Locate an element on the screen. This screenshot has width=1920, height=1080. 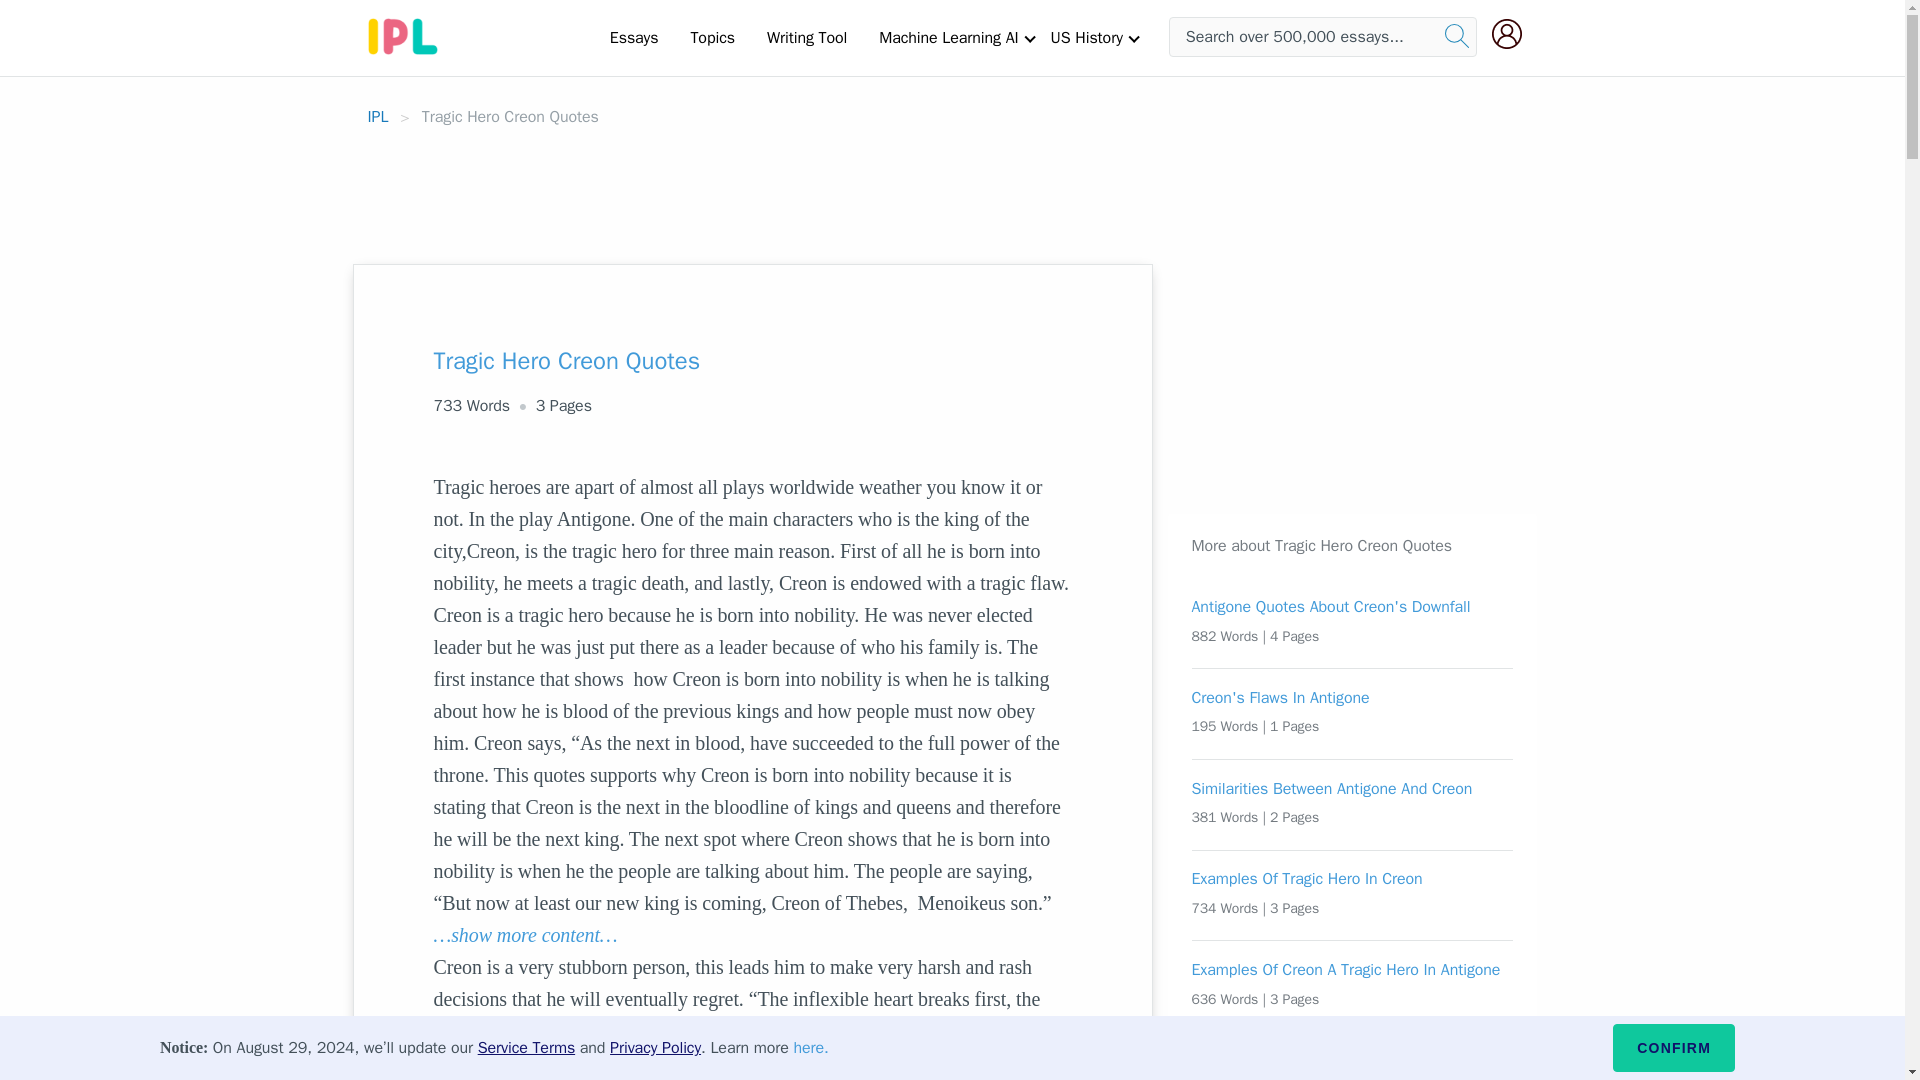
Machine Learning AI is located at coordinates (948, 37).